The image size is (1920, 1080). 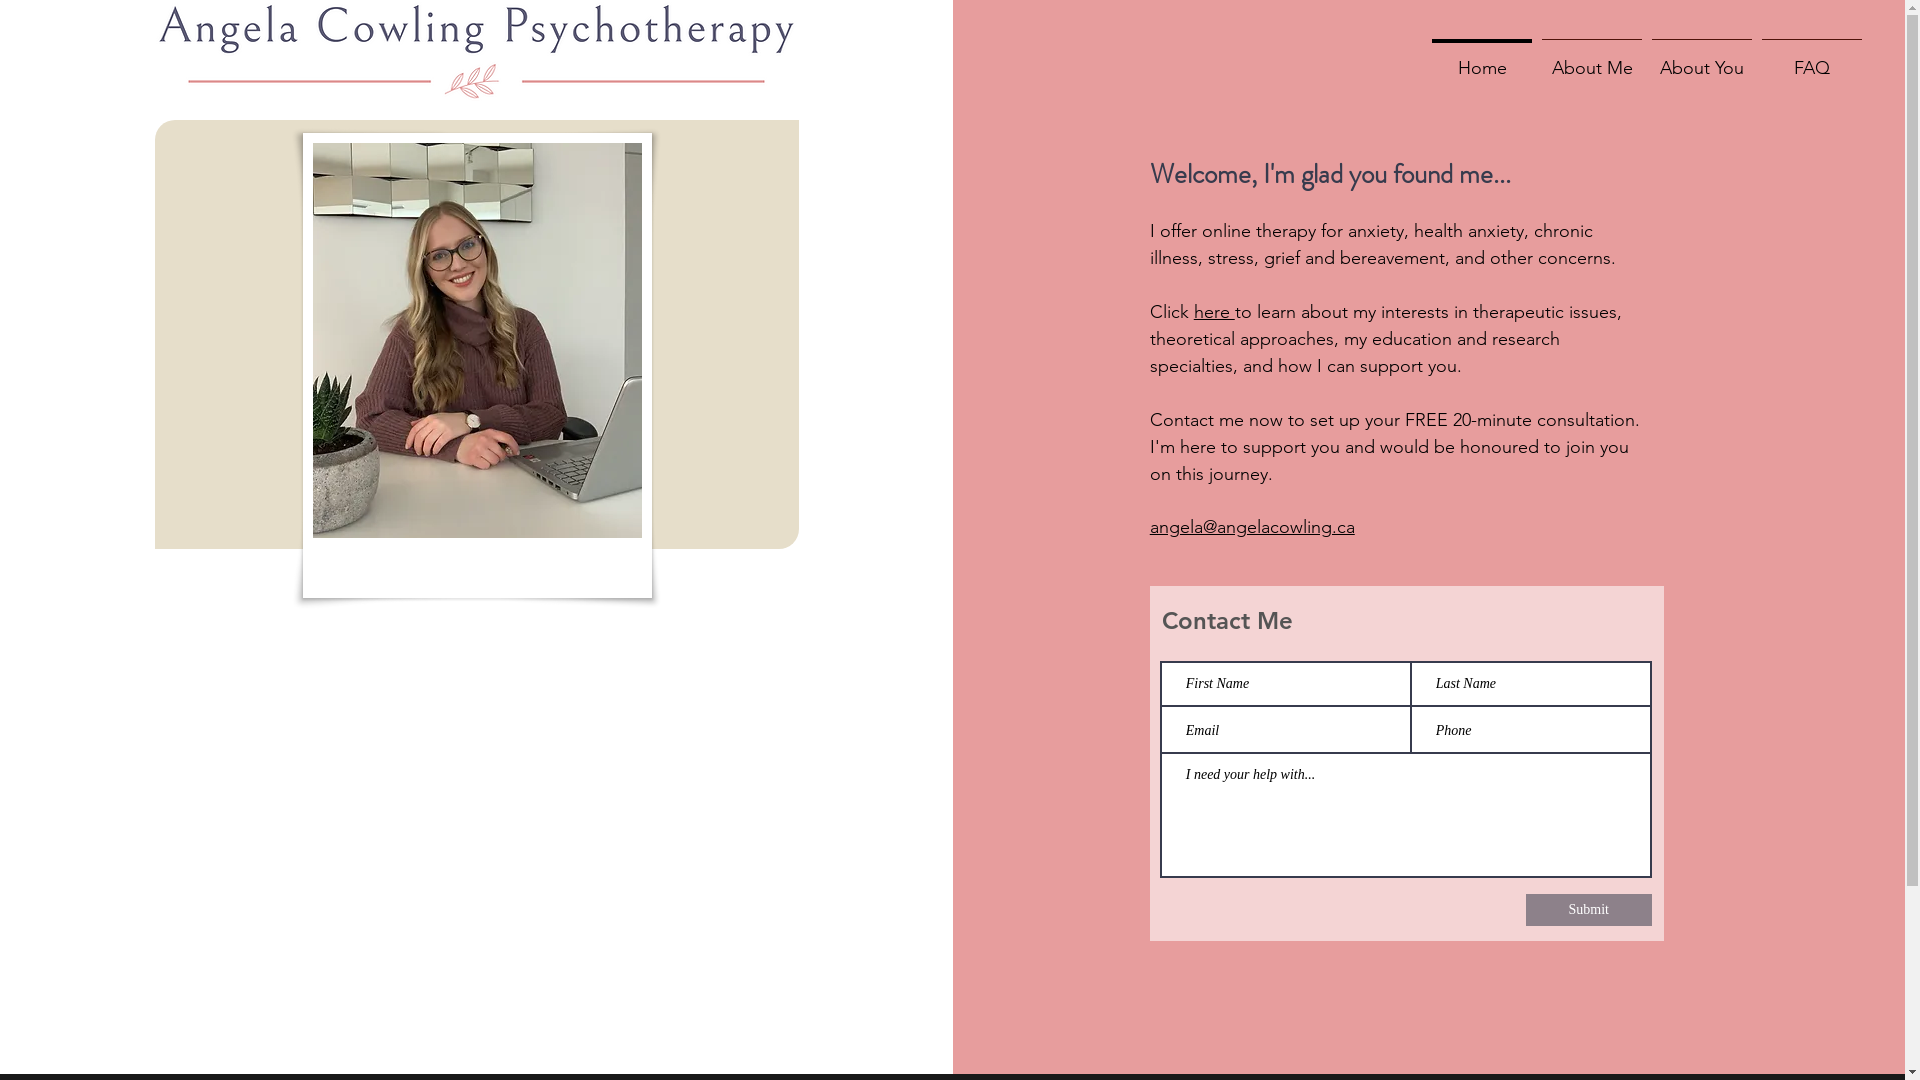 I want to click on angela@angelacowling.ca, so click(x=1252, y=527).